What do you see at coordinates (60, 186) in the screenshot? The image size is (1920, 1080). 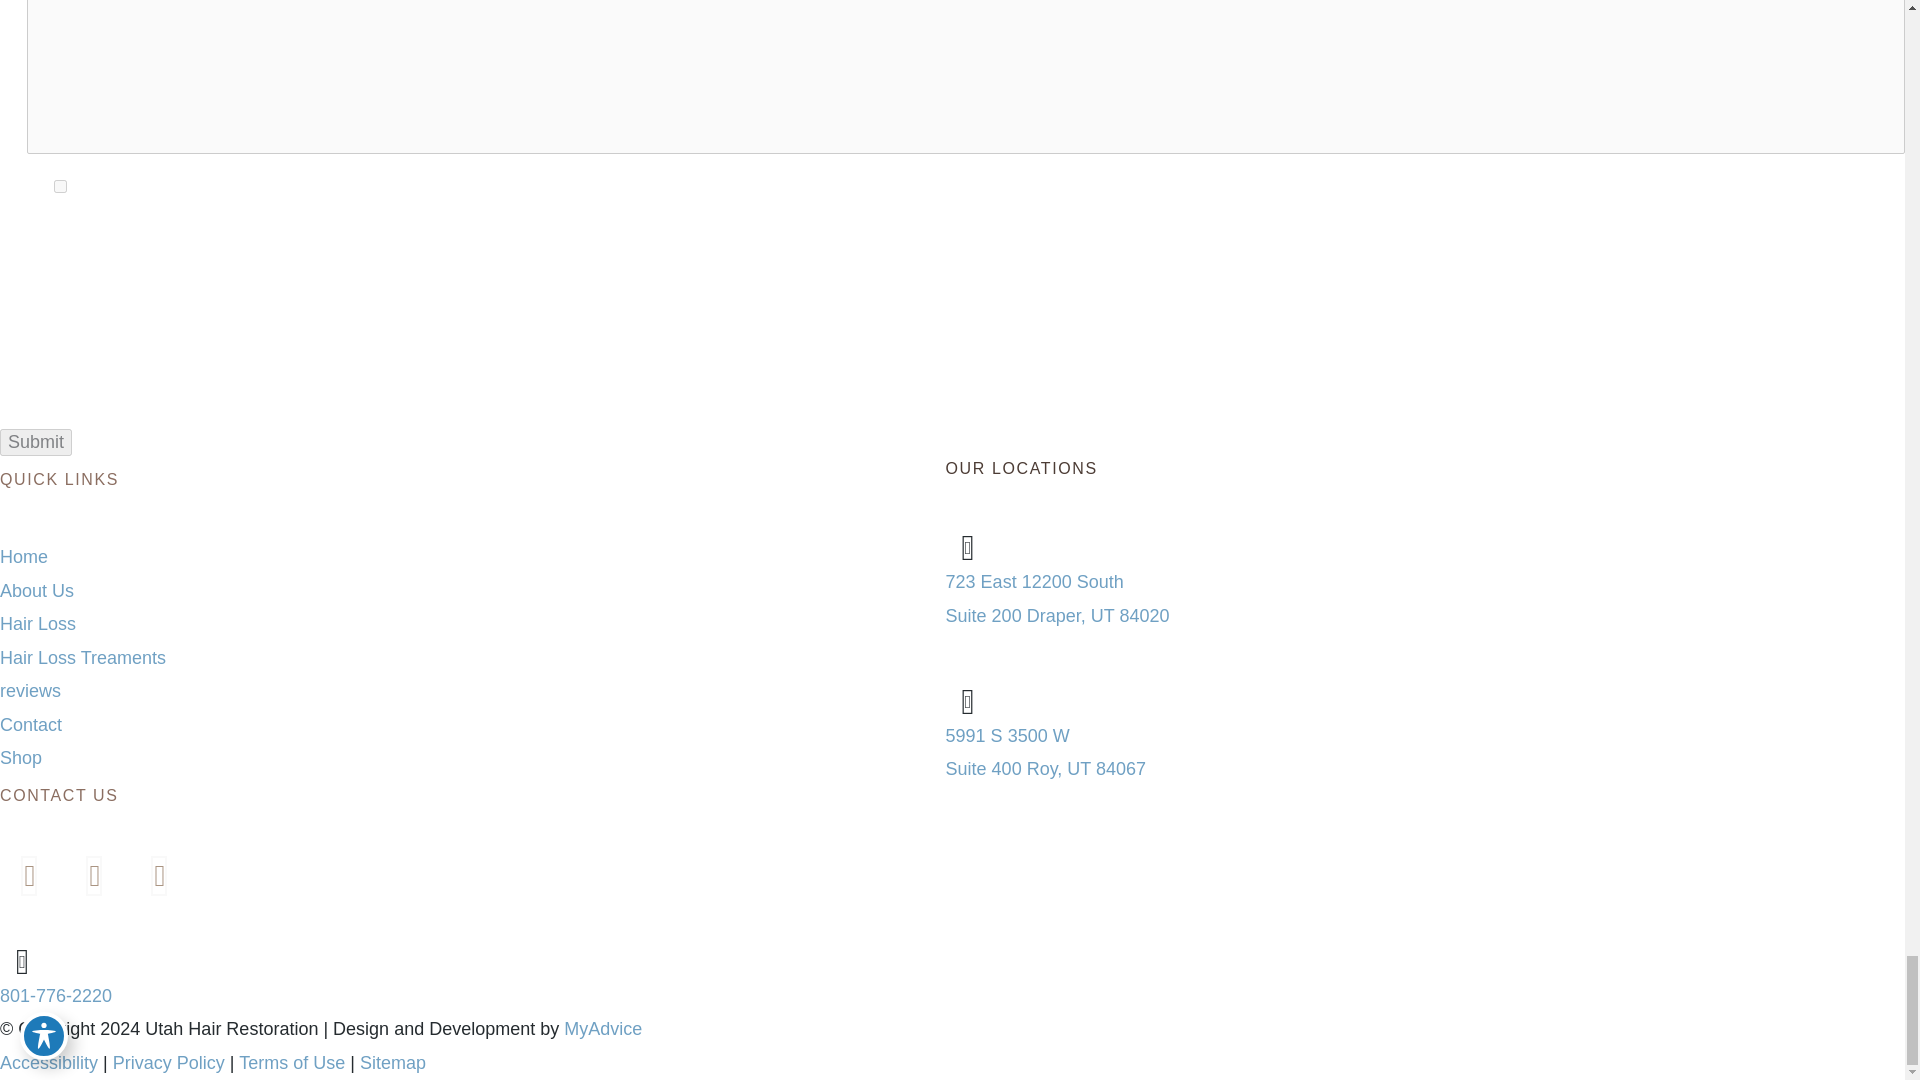 I see `I agree` at bounding box center [60, 186].